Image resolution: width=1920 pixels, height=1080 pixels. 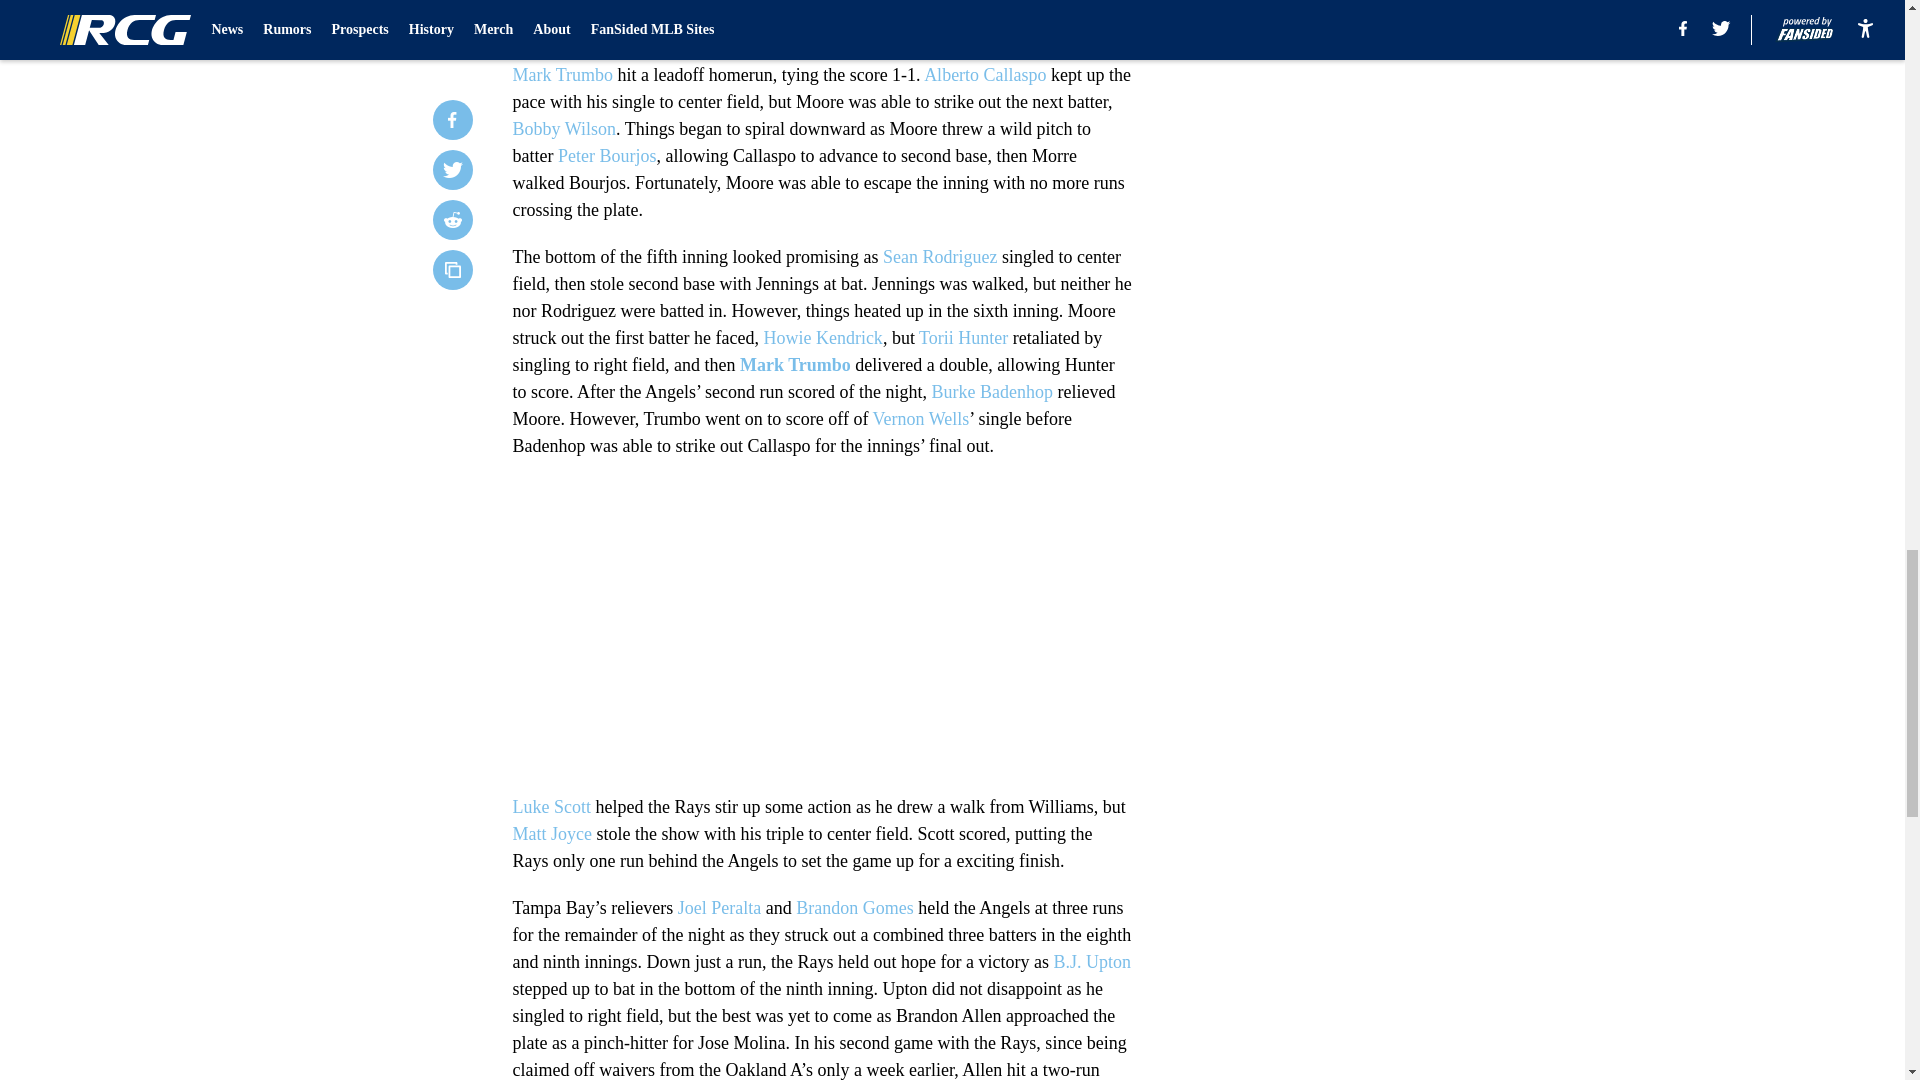 I want to click on Howie Kendrick, so click(x=822, y=338).